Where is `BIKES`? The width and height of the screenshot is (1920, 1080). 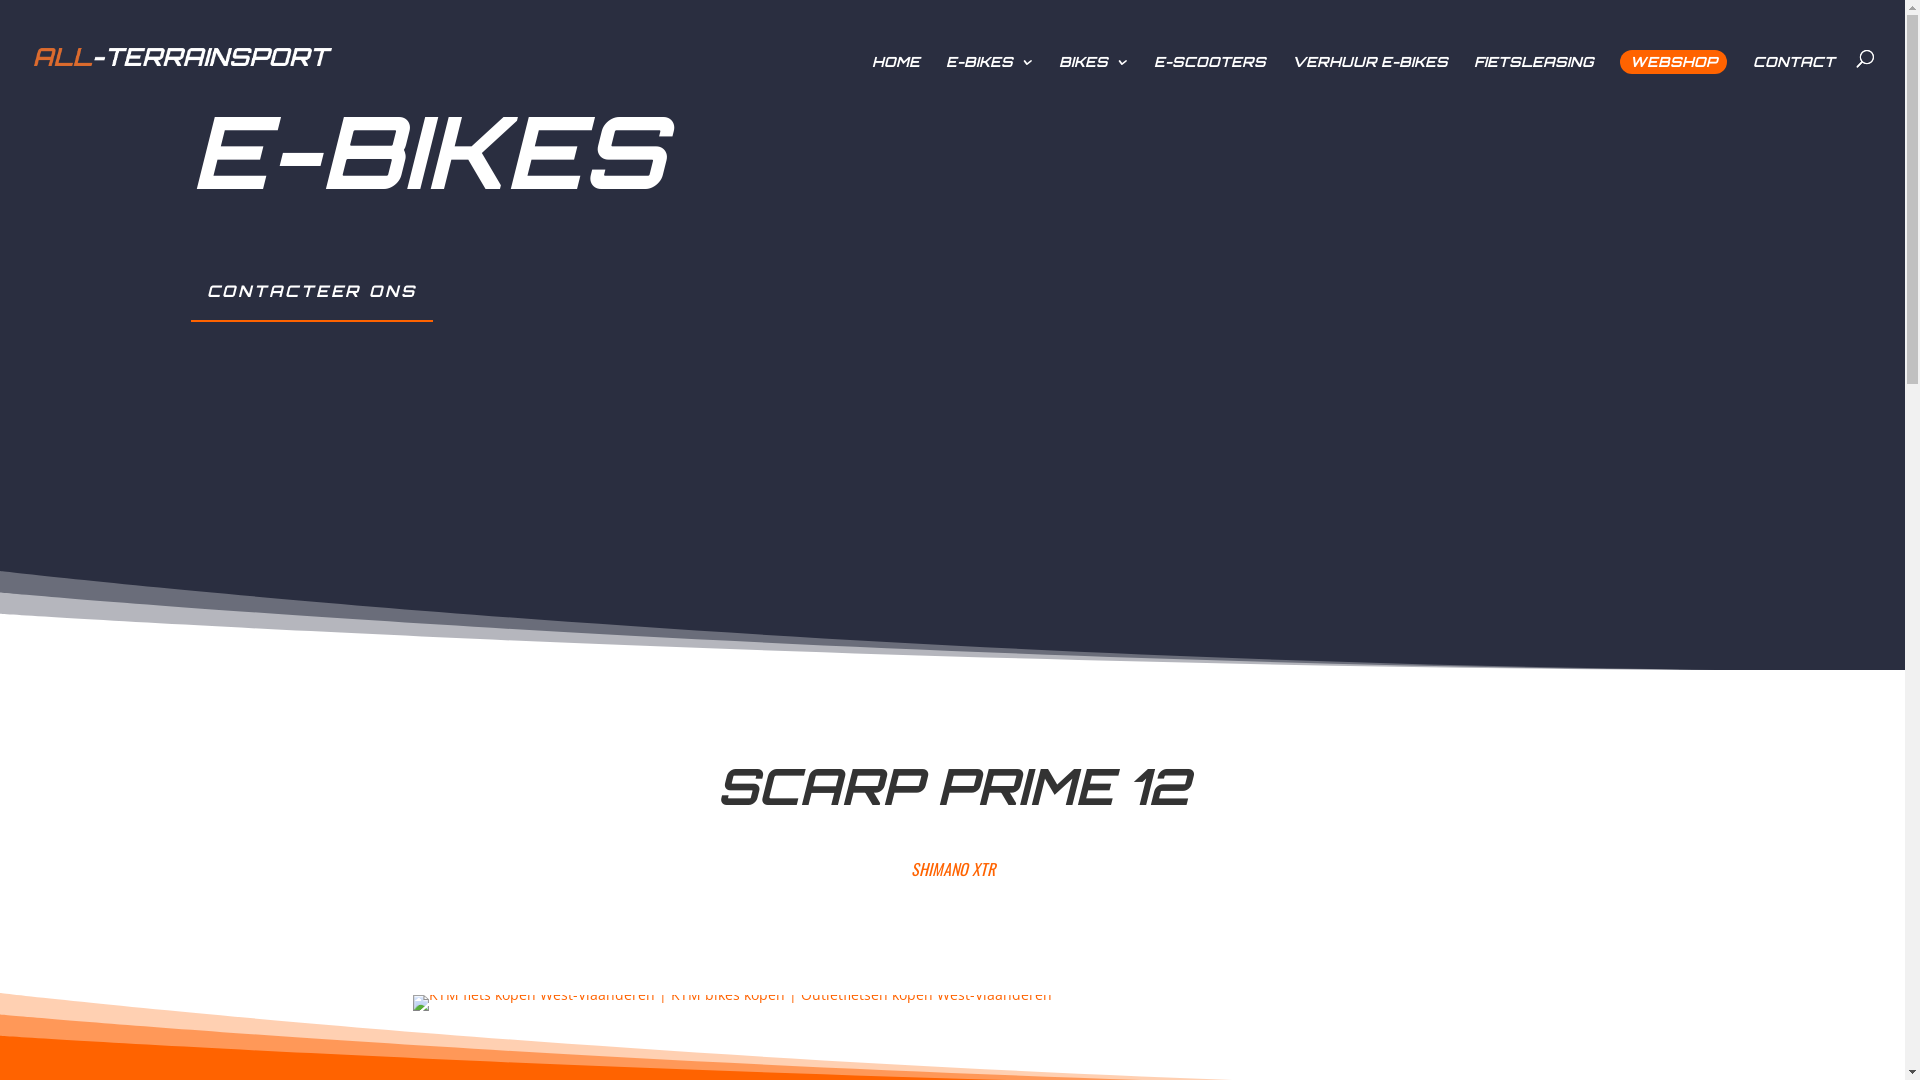
BIKES is located at coordinates (1094, 72).